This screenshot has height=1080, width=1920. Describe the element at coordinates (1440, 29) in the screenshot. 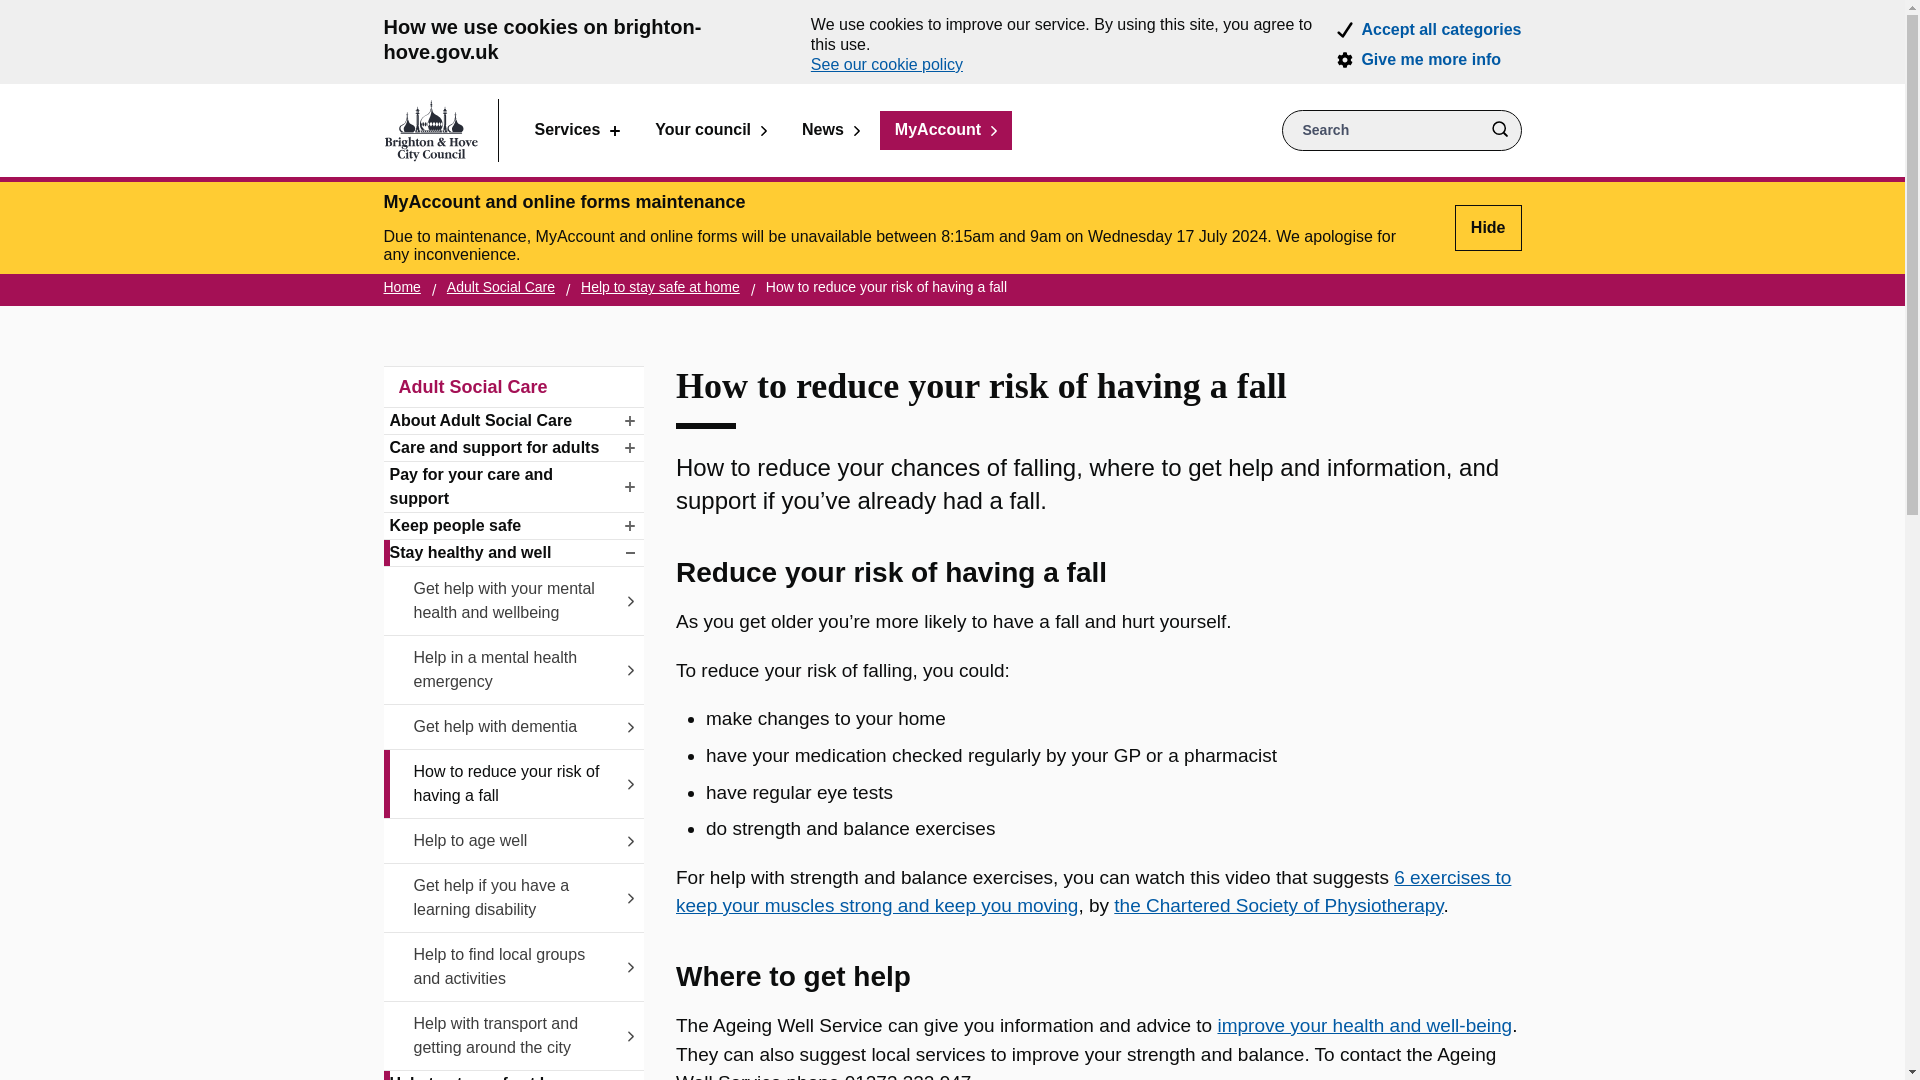

I see `Accept all categories` at that location.